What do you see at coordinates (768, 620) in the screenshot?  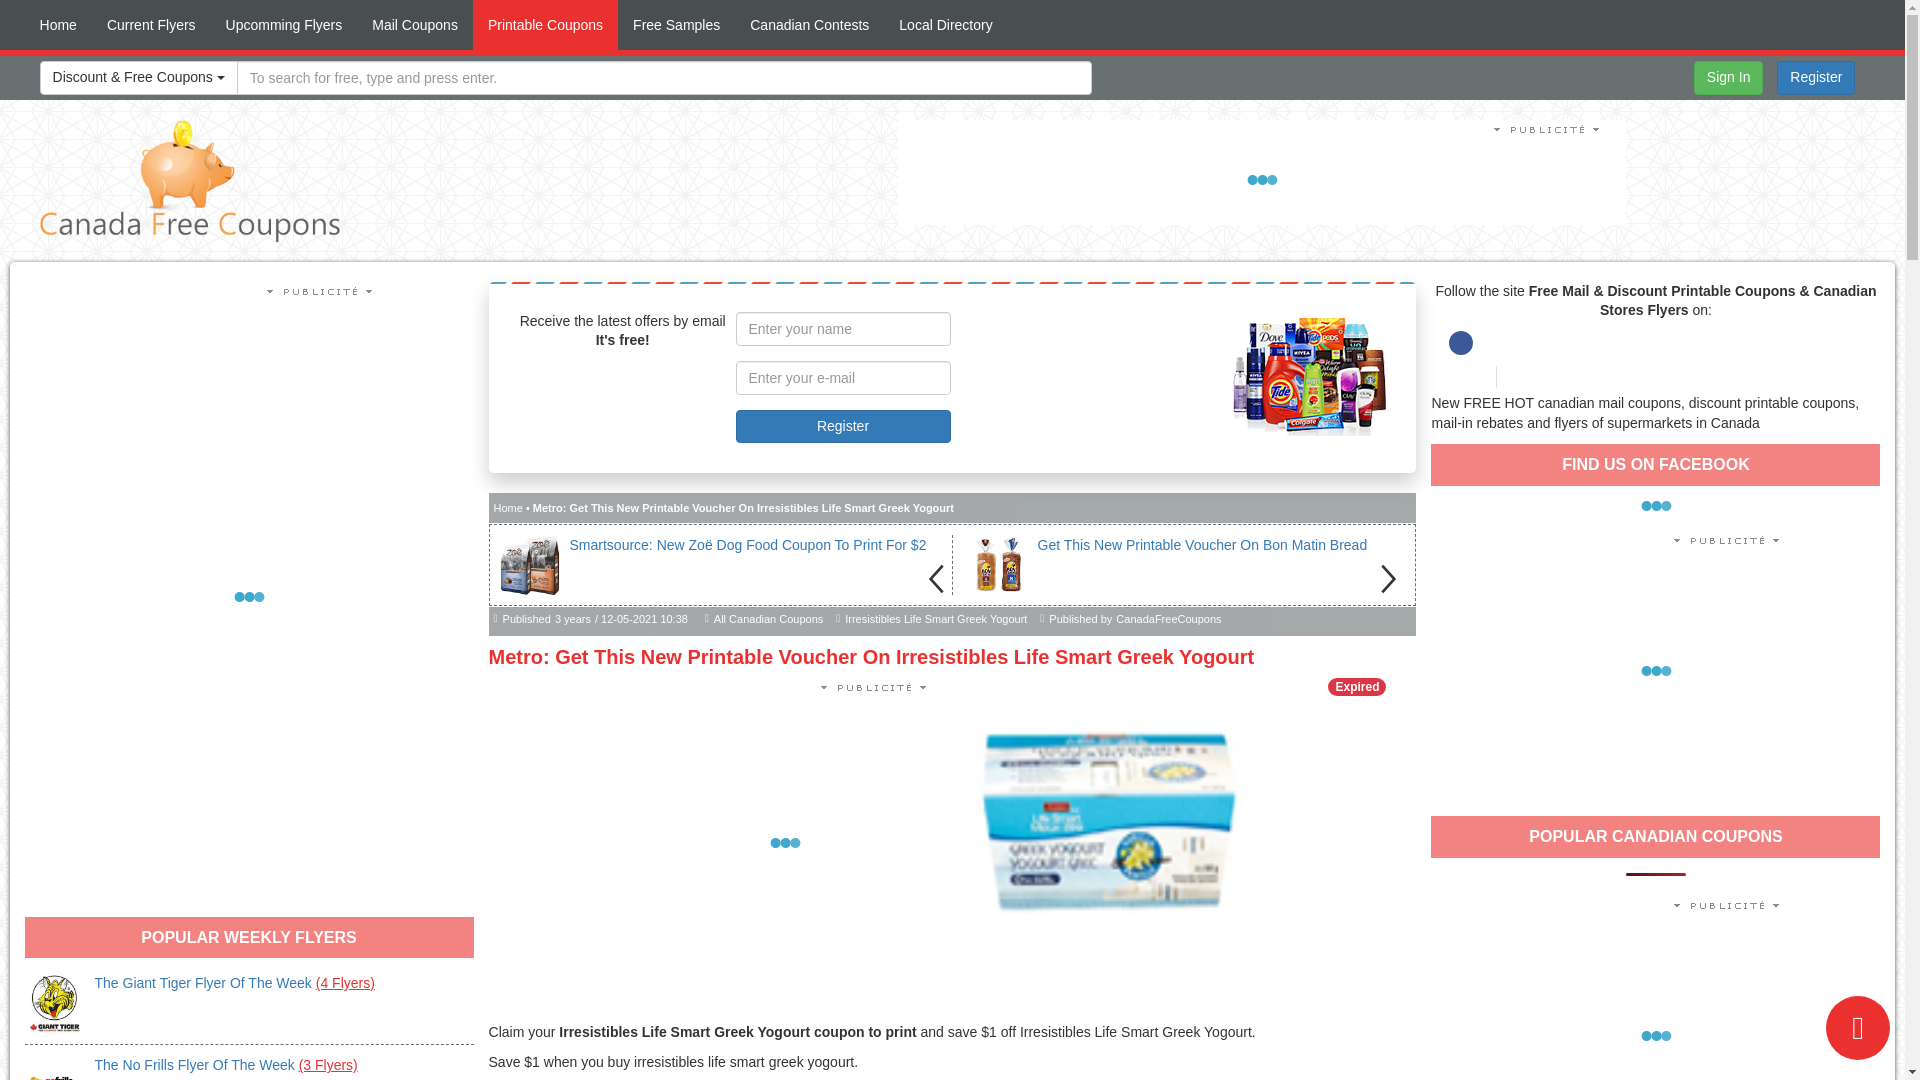 I see `All Canadian Coupons` at bounding box center [768, 620].